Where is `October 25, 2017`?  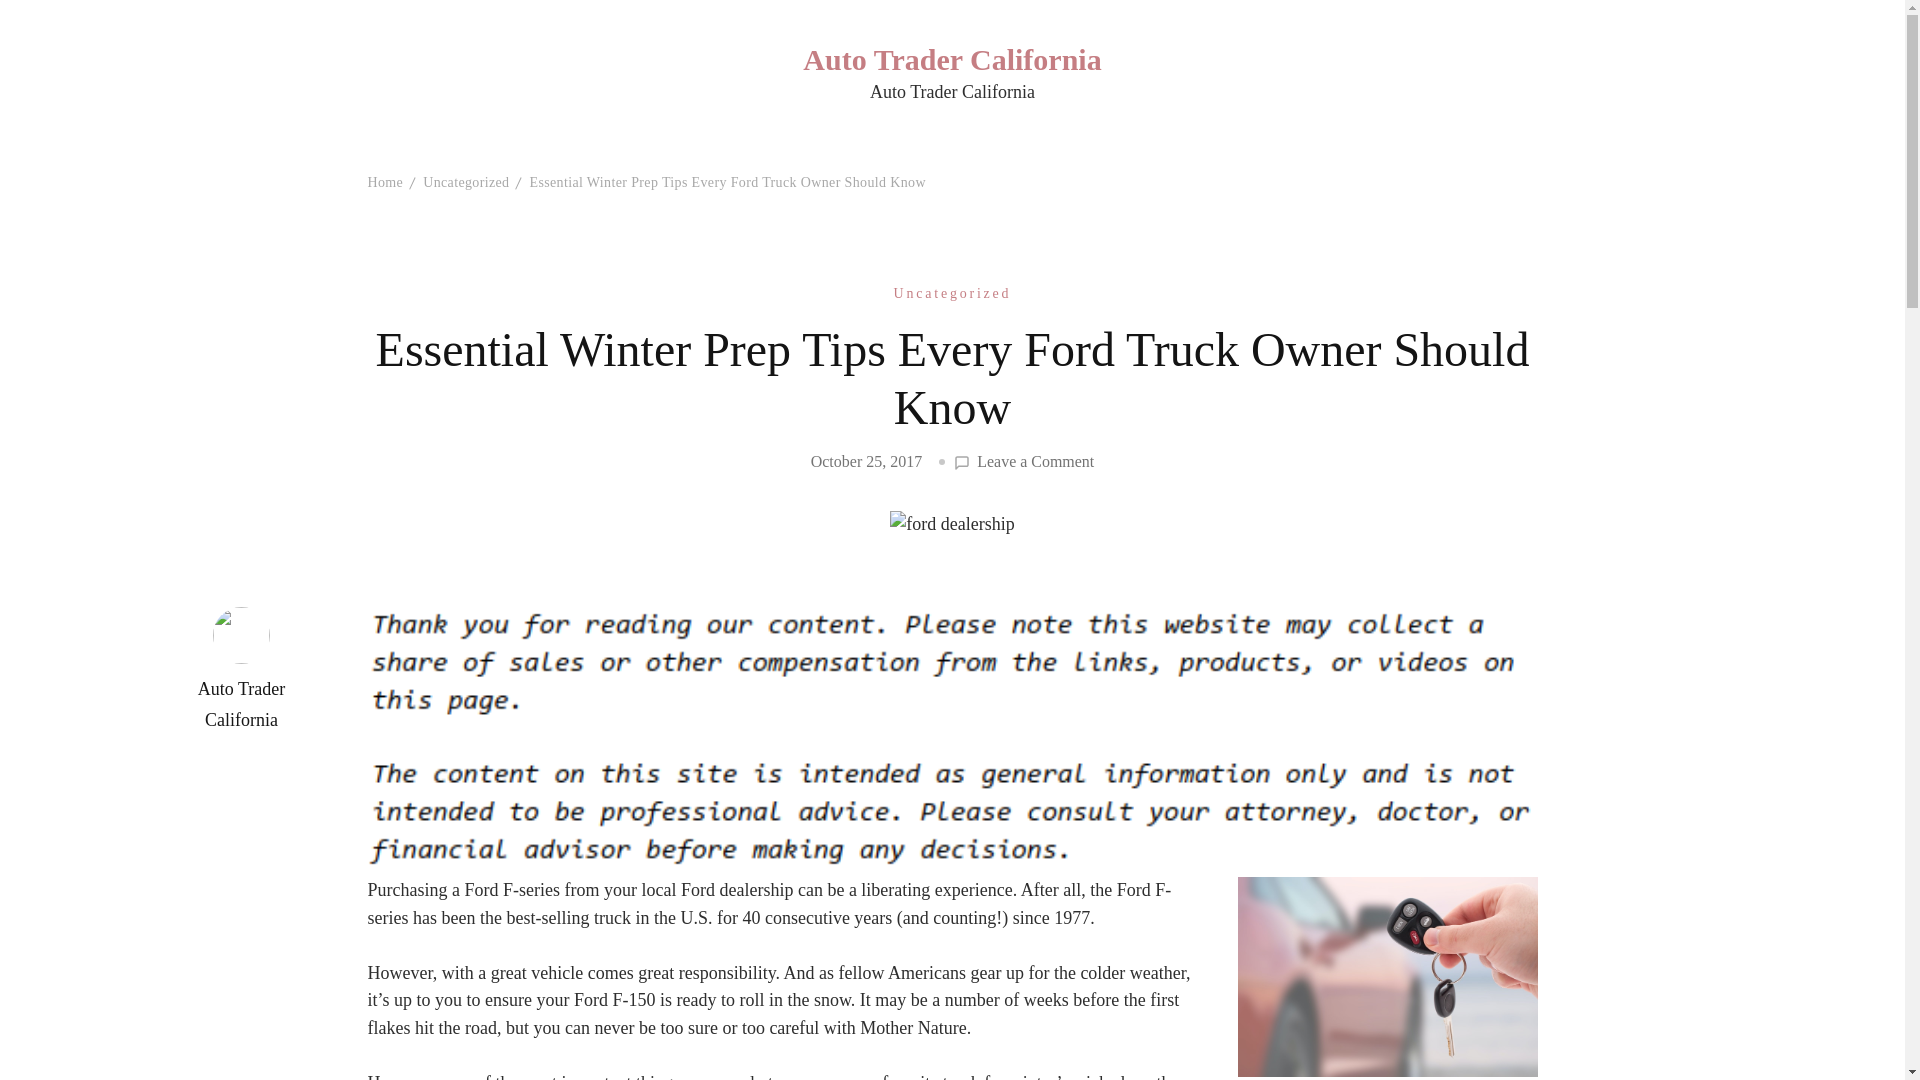
October 25, 2017 is located at coordinates (866, 460).